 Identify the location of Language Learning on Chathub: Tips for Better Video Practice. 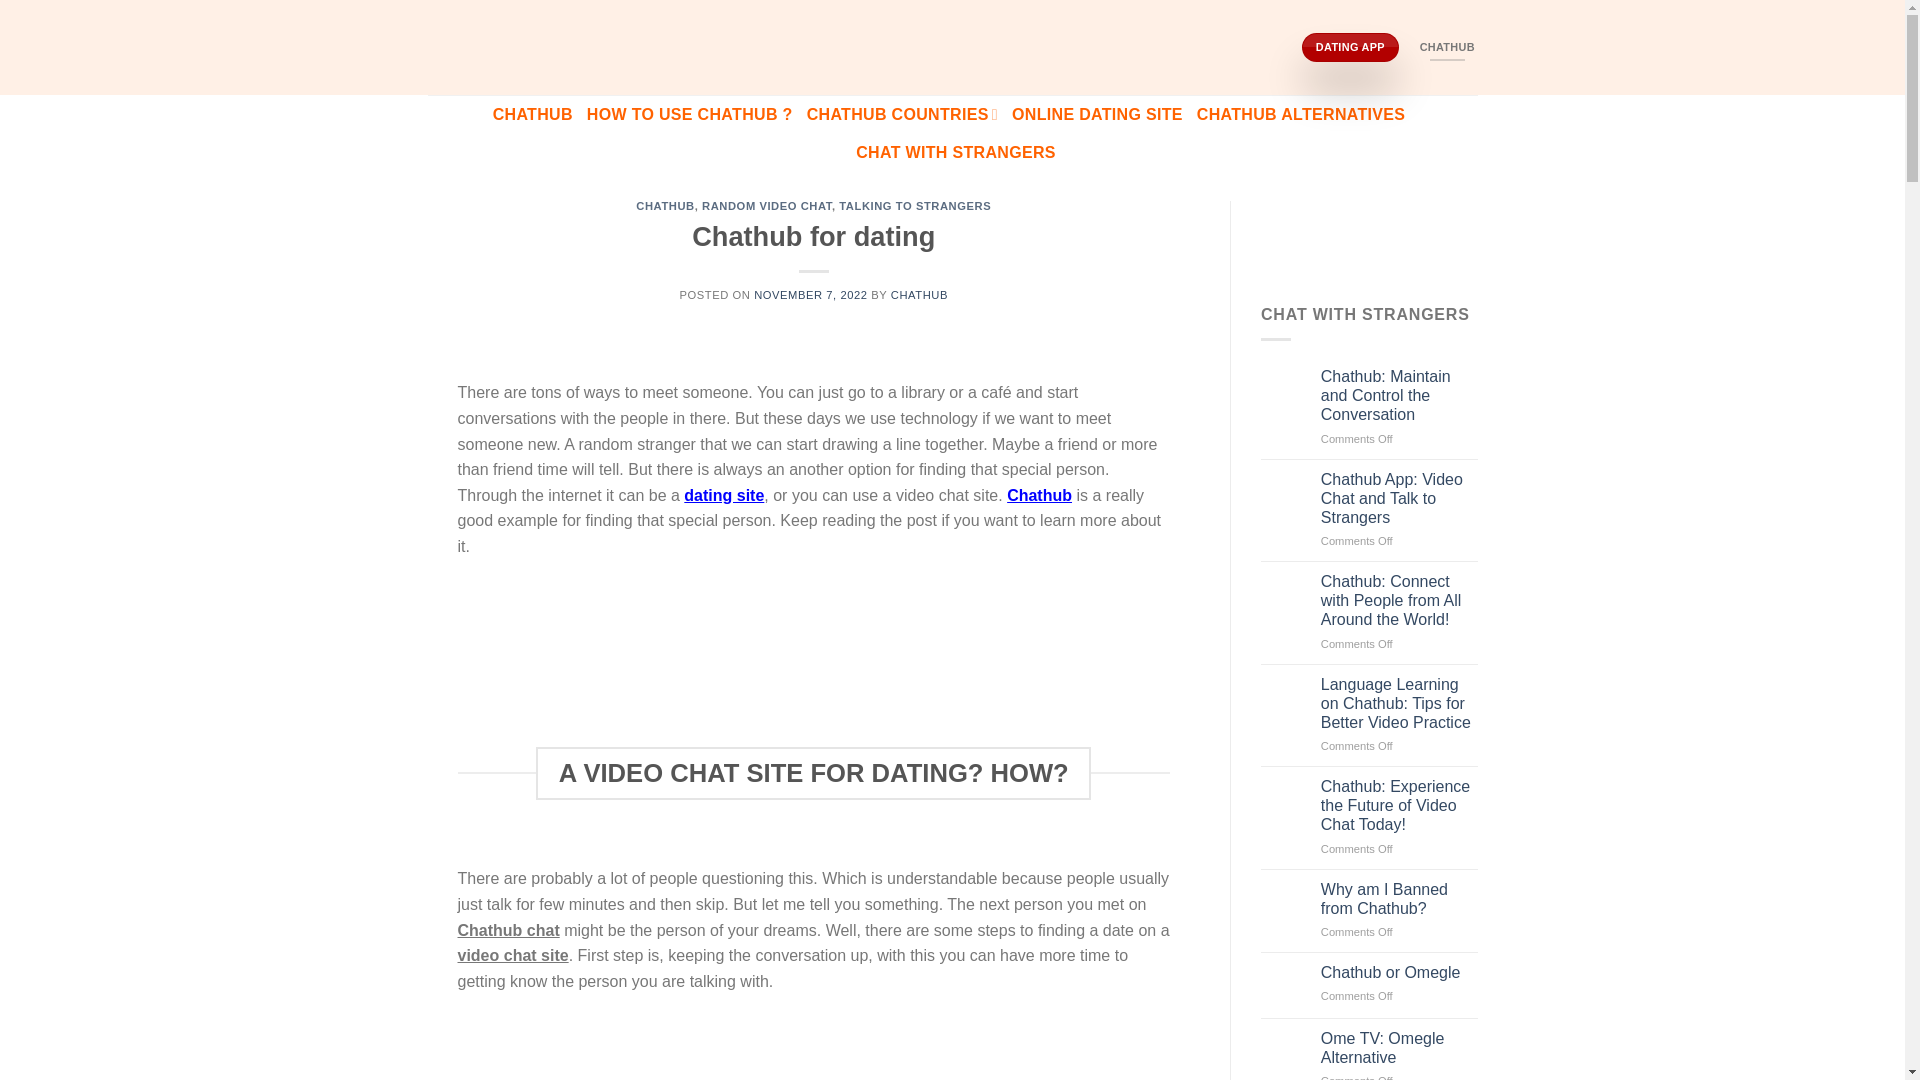
(1399, 704).